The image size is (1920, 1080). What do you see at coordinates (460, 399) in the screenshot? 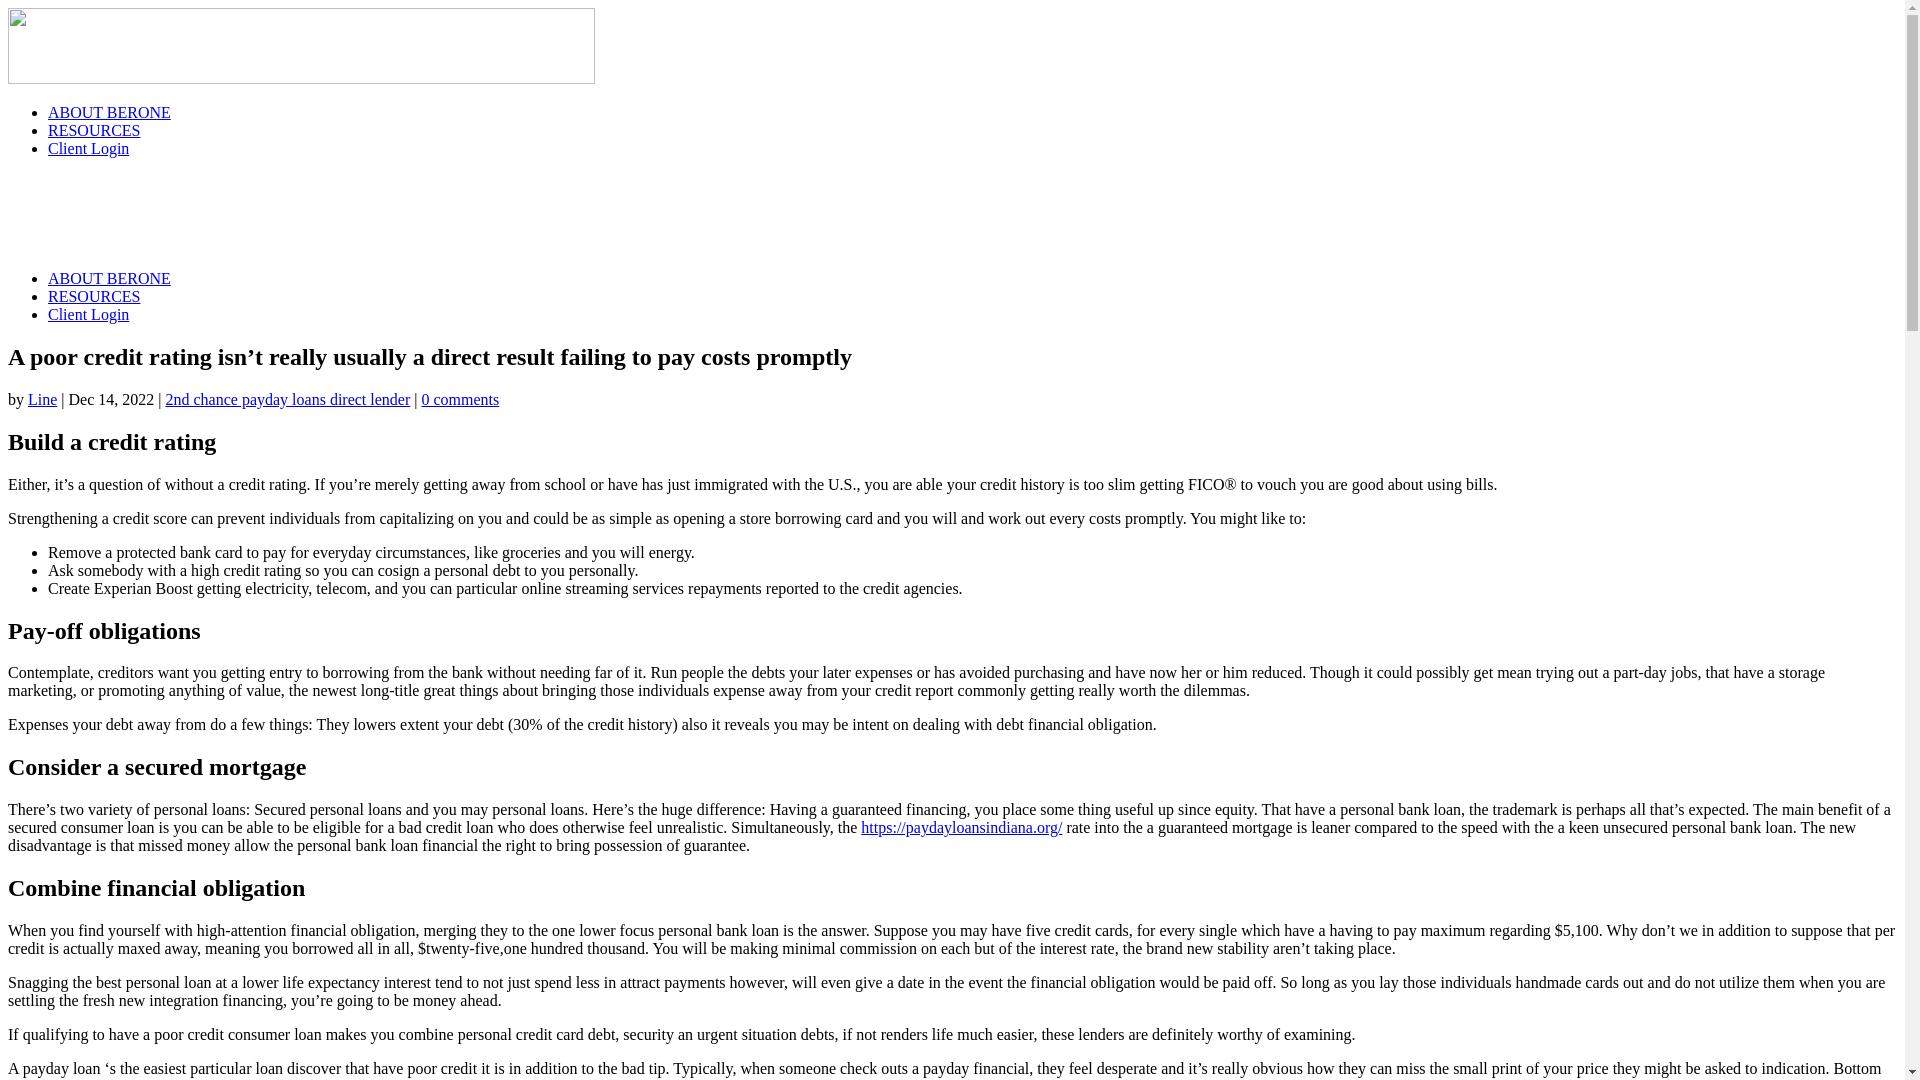
I see `0 comments` at bounding box center [460, 399].